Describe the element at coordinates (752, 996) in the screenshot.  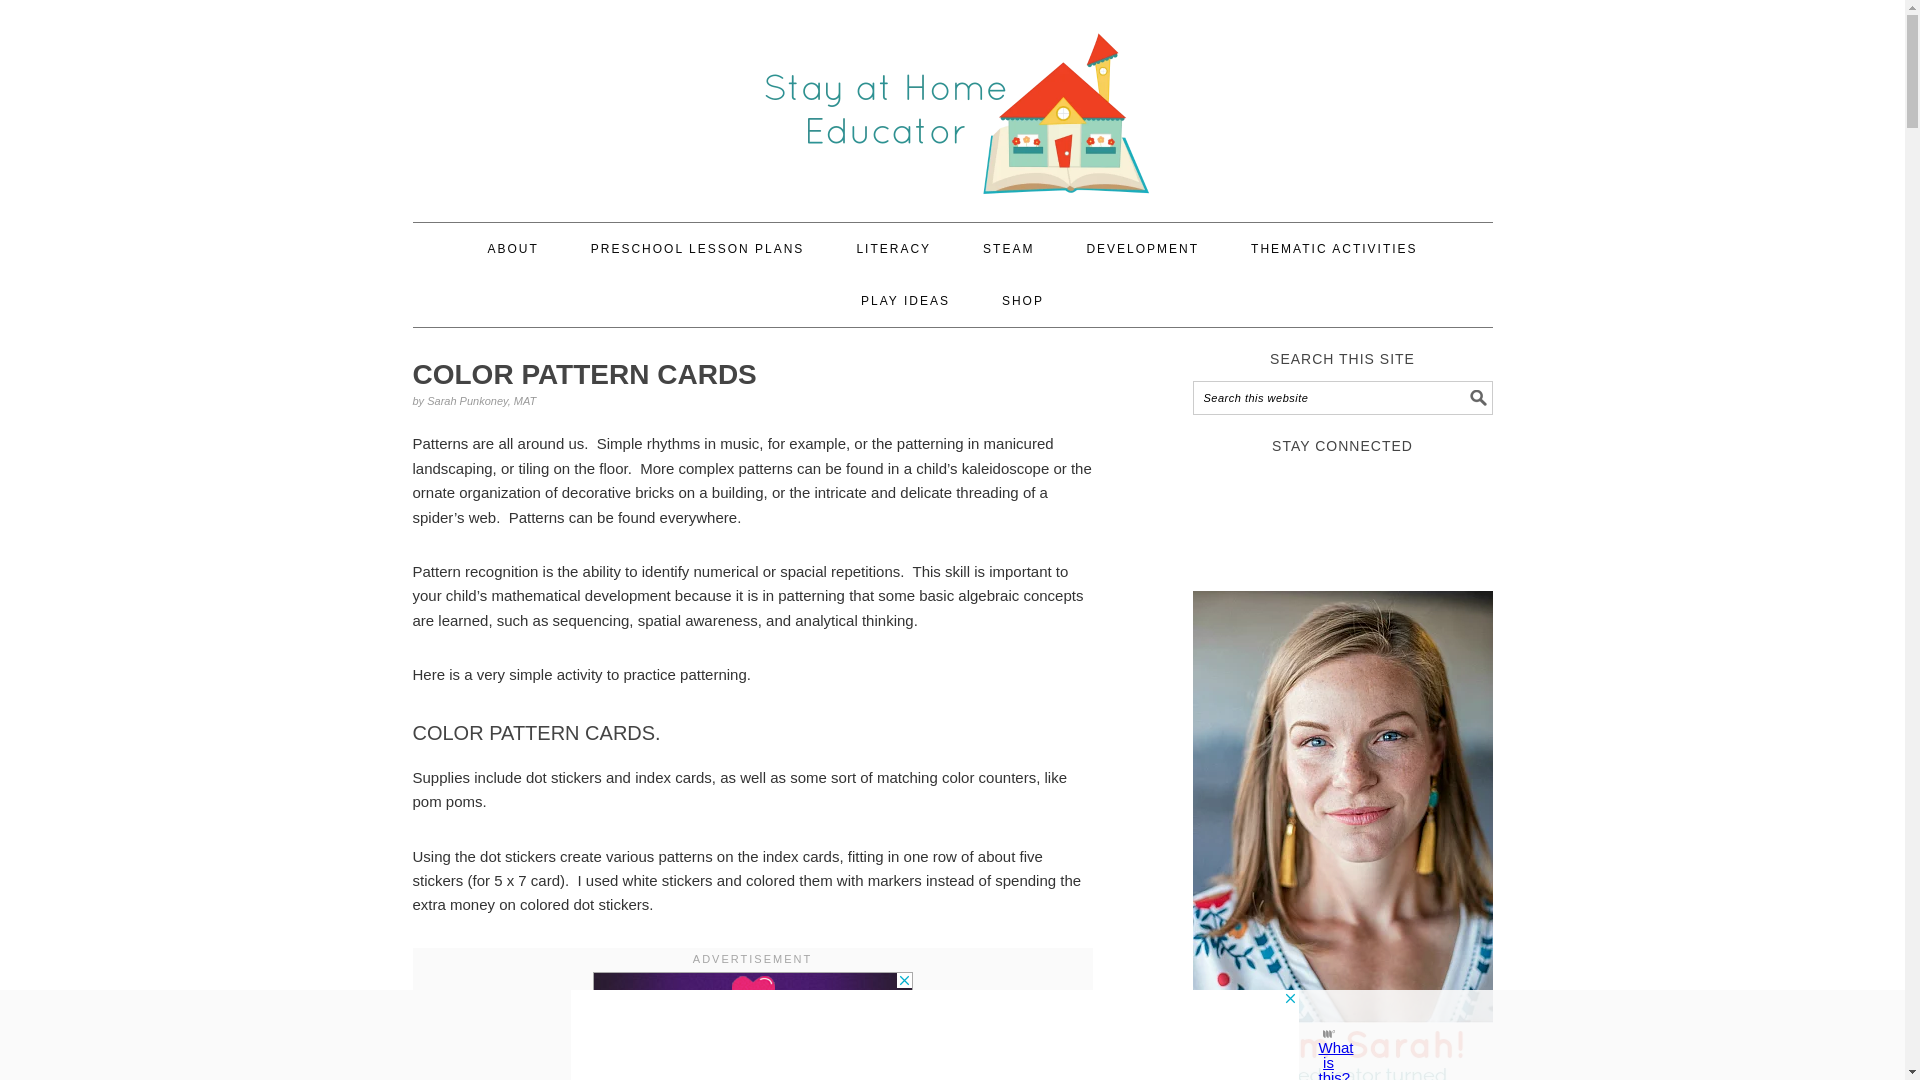
I see `3rd party ad content` at that location.